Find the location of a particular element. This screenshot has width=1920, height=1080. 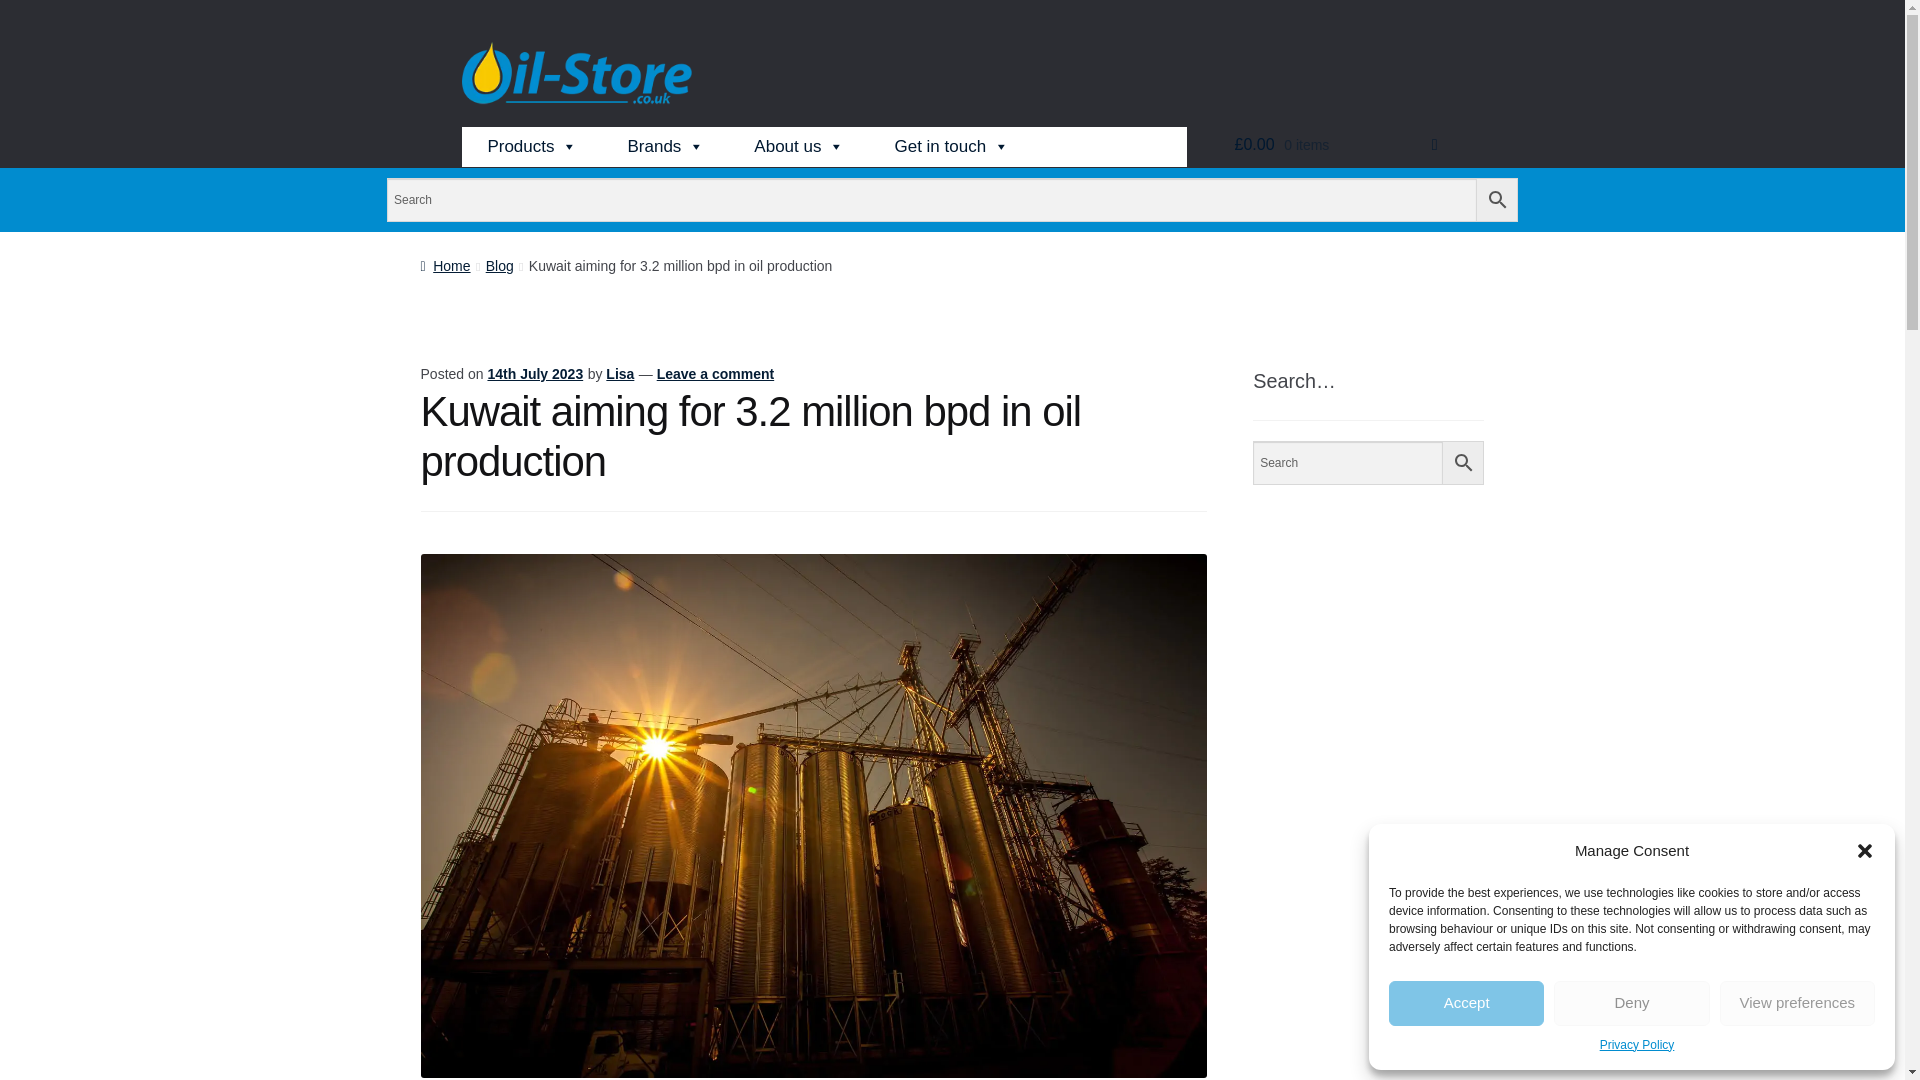

Privacy Policy is located at coordinates (1636, 1045).